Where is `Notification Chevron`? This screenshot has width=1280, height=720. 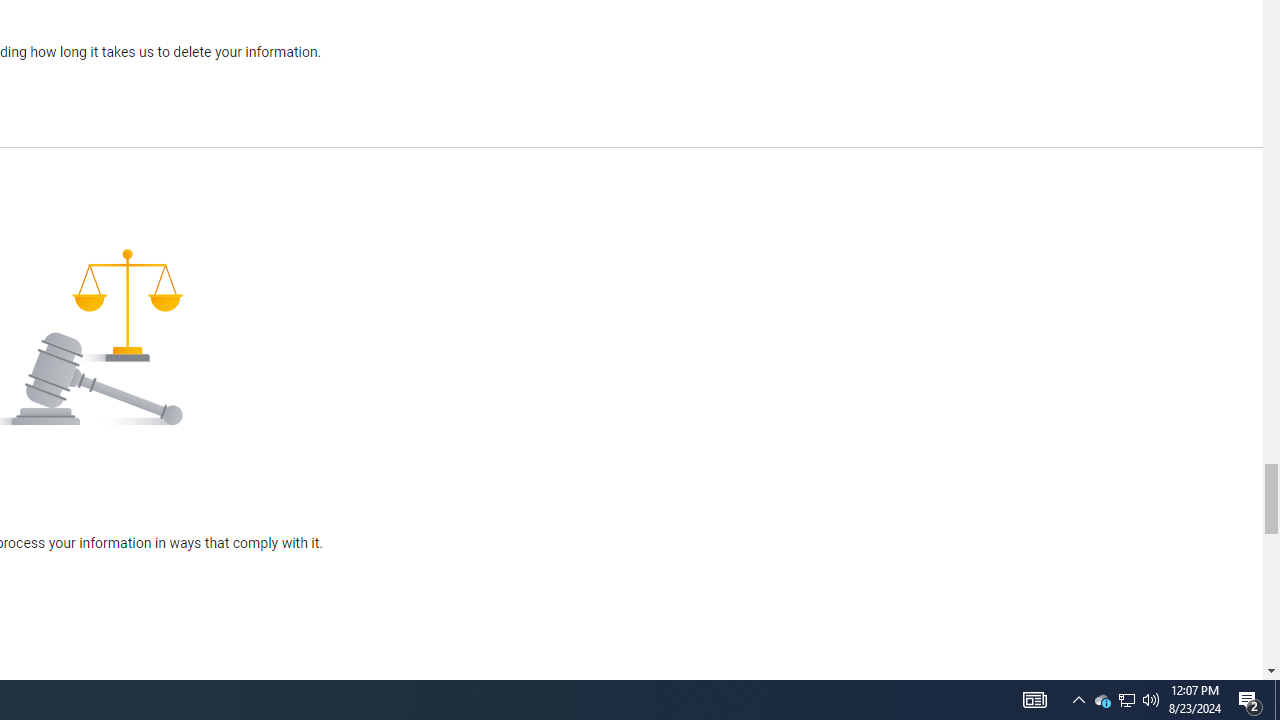
Notification Chevron is located at coordinates (1250, 700).